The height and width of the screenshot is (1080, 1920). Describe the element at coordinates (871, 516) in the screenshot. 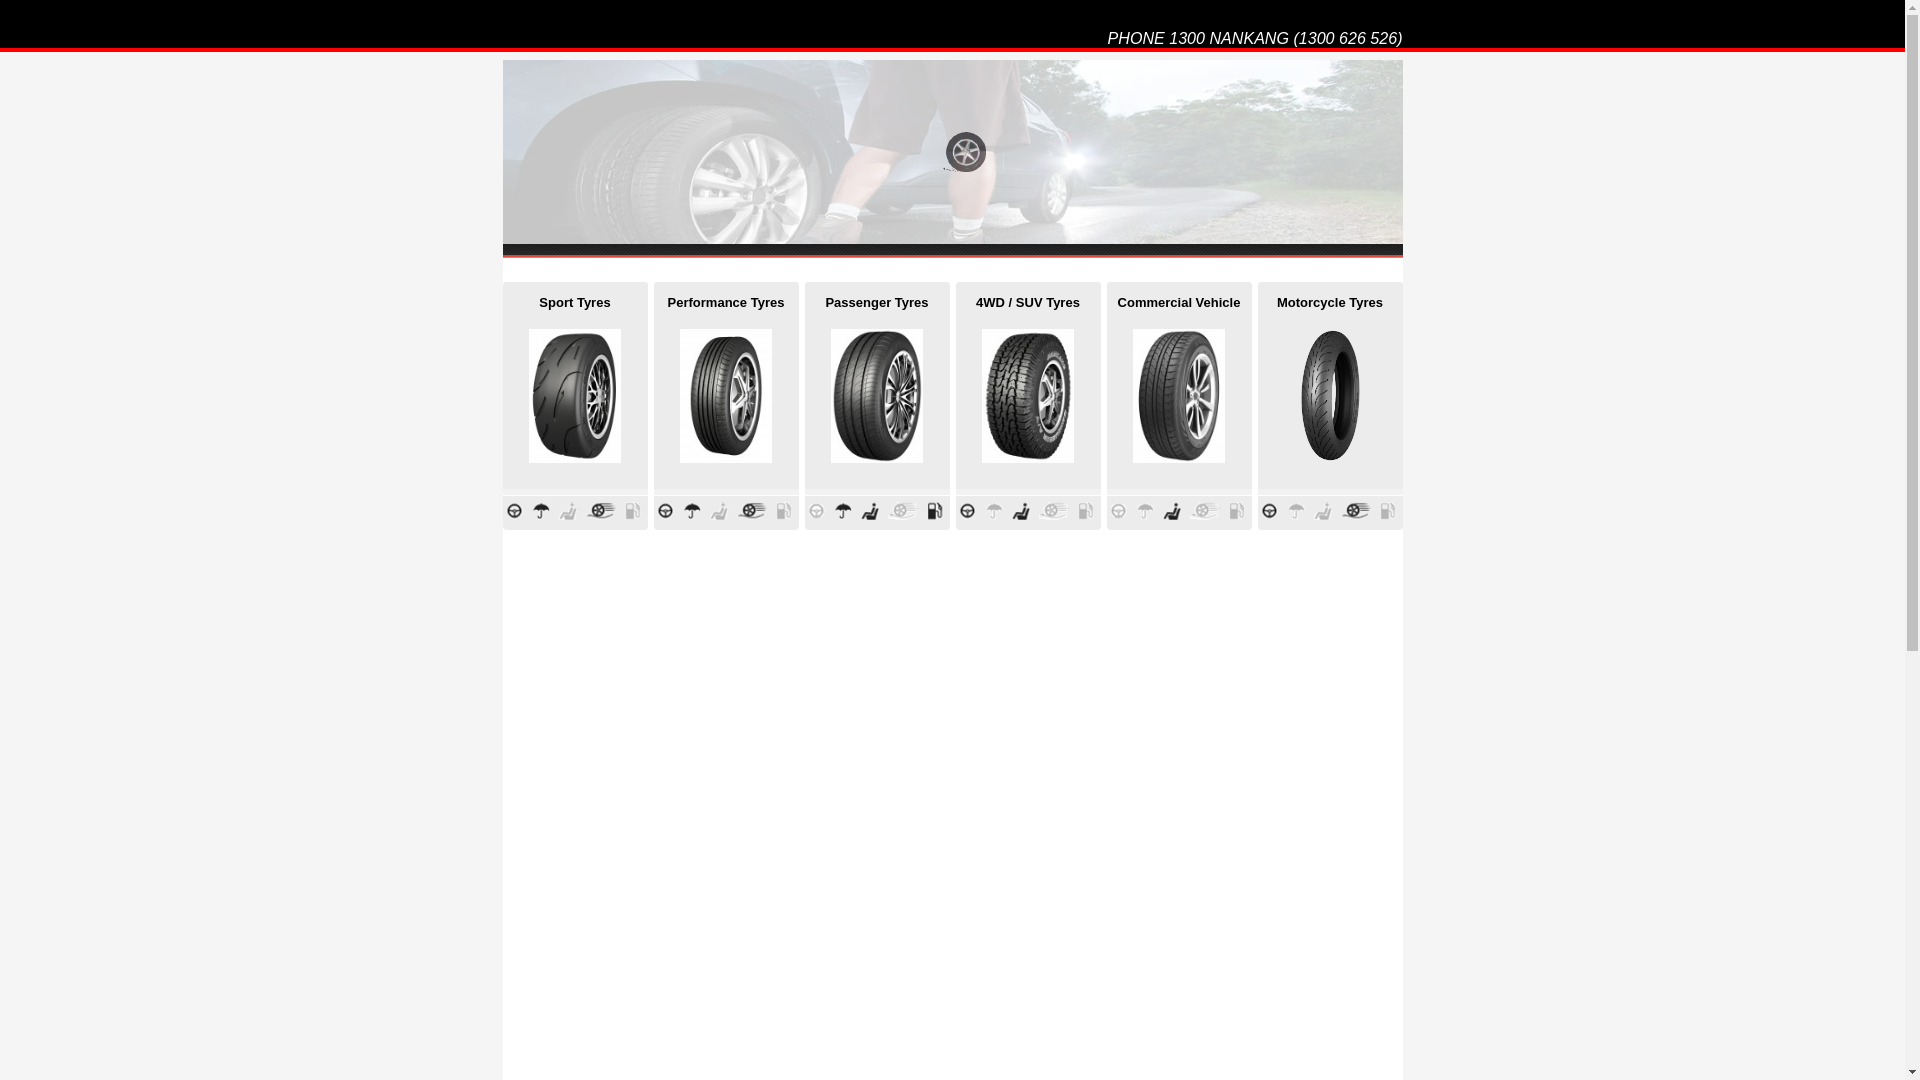

I see `Comfort` at that location.